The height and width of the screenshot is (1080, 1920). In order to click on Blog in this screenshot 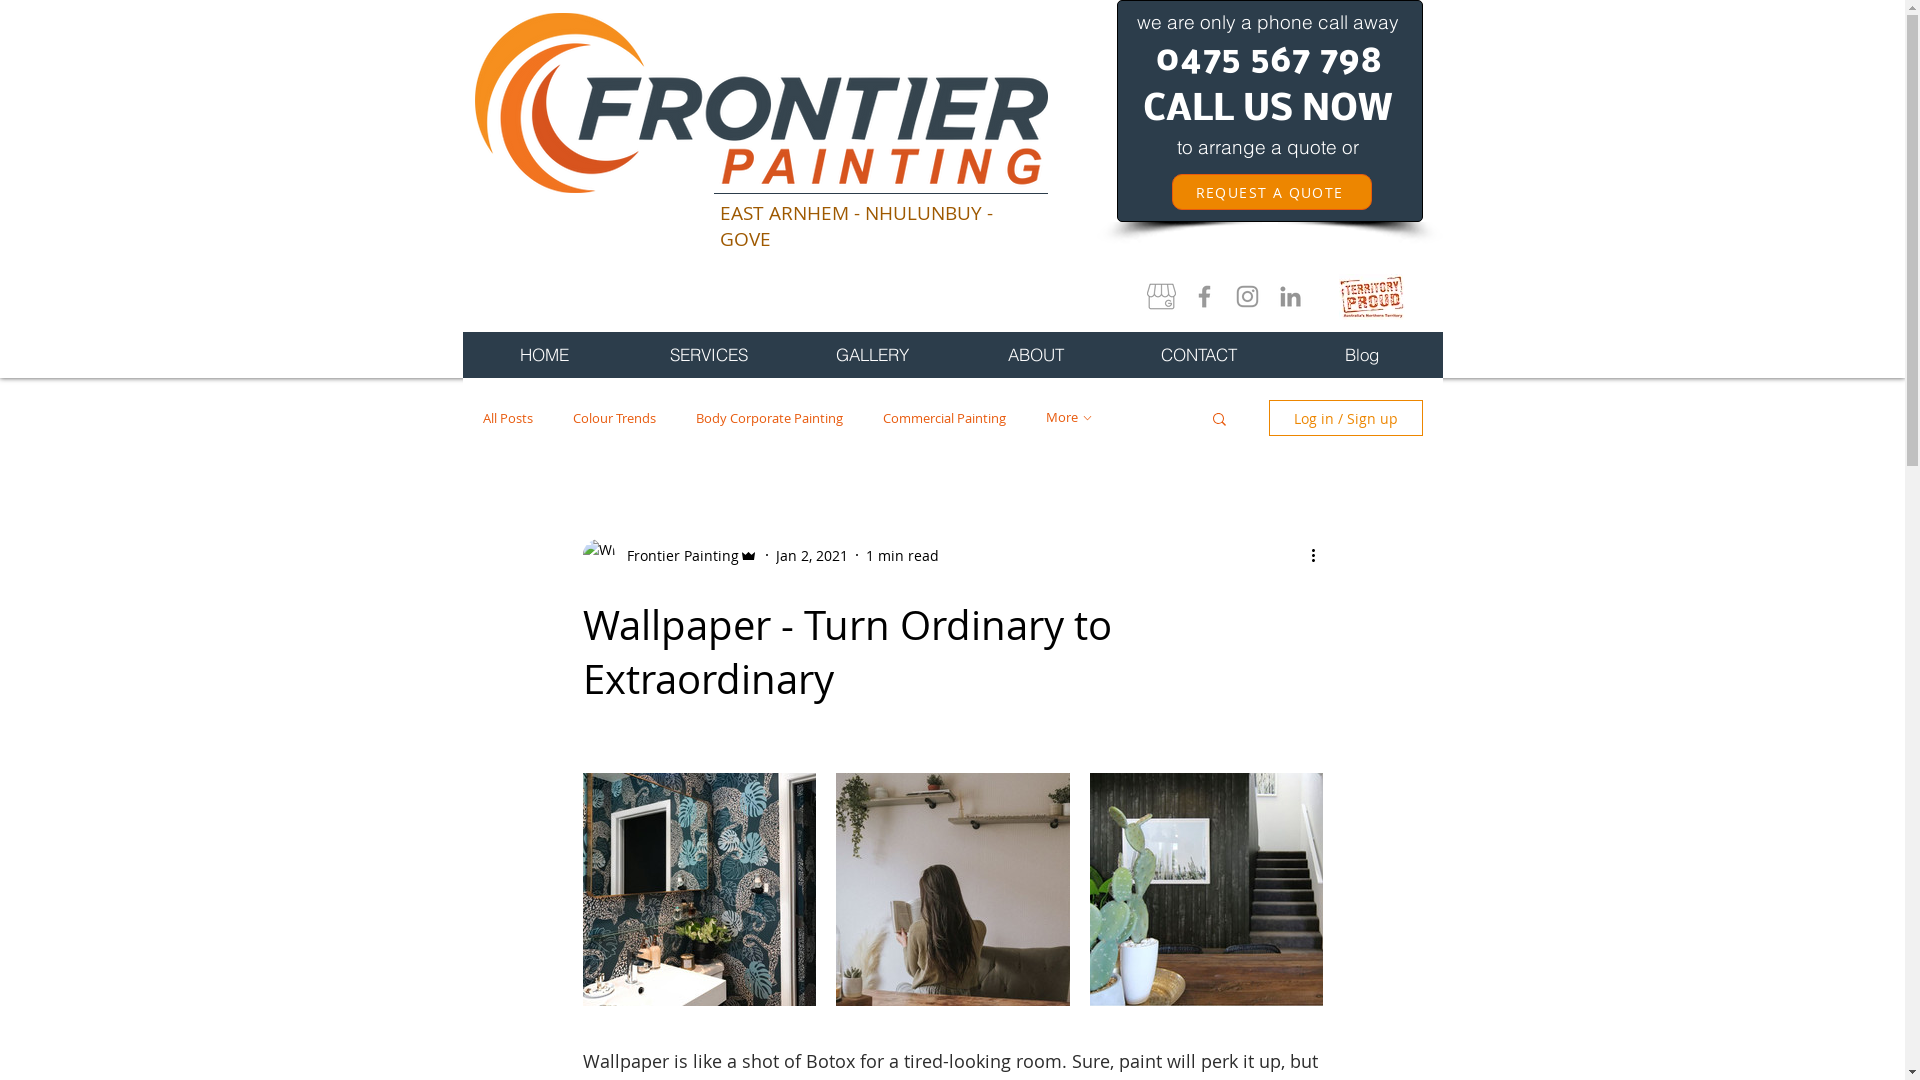, I will do `click(1362, 355)`.